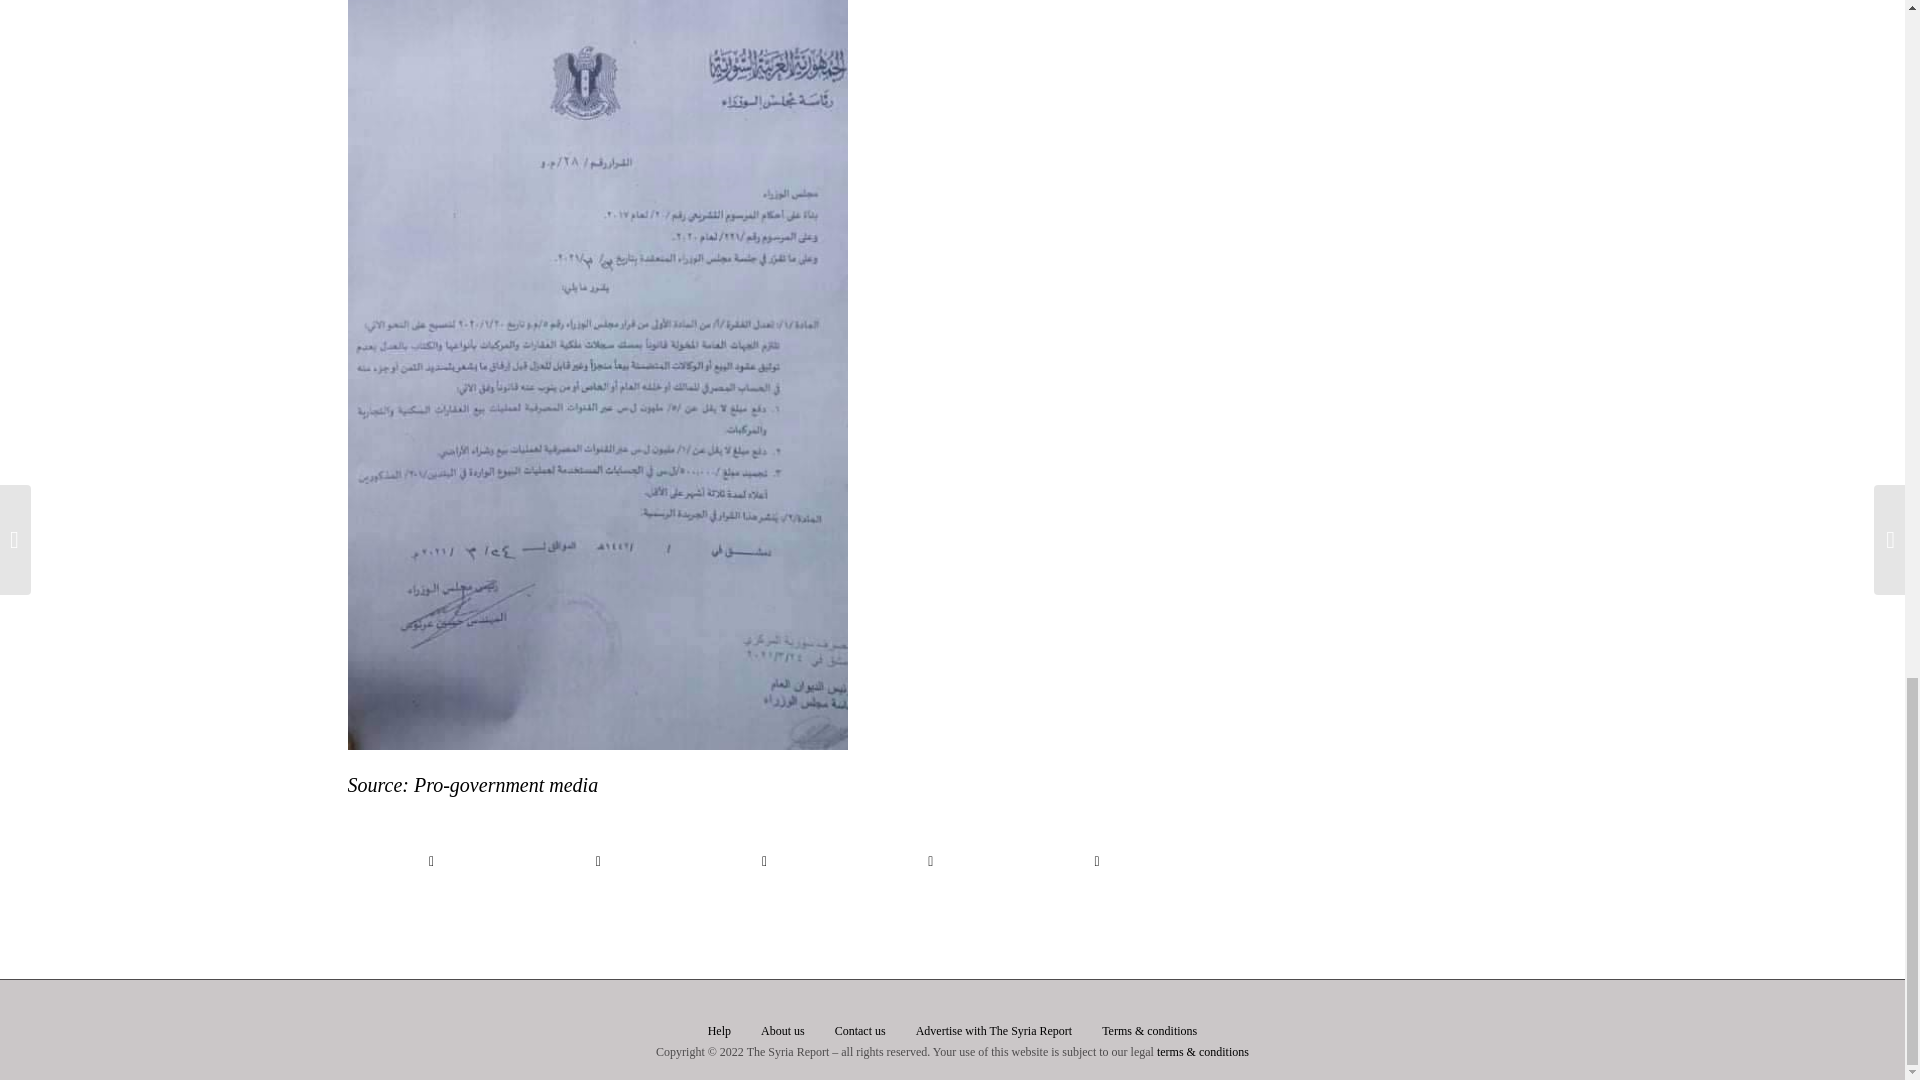 This screenshot has width=1920, height=1080. I want to click on Advertise with The Syria Report, so click(993, 1031).